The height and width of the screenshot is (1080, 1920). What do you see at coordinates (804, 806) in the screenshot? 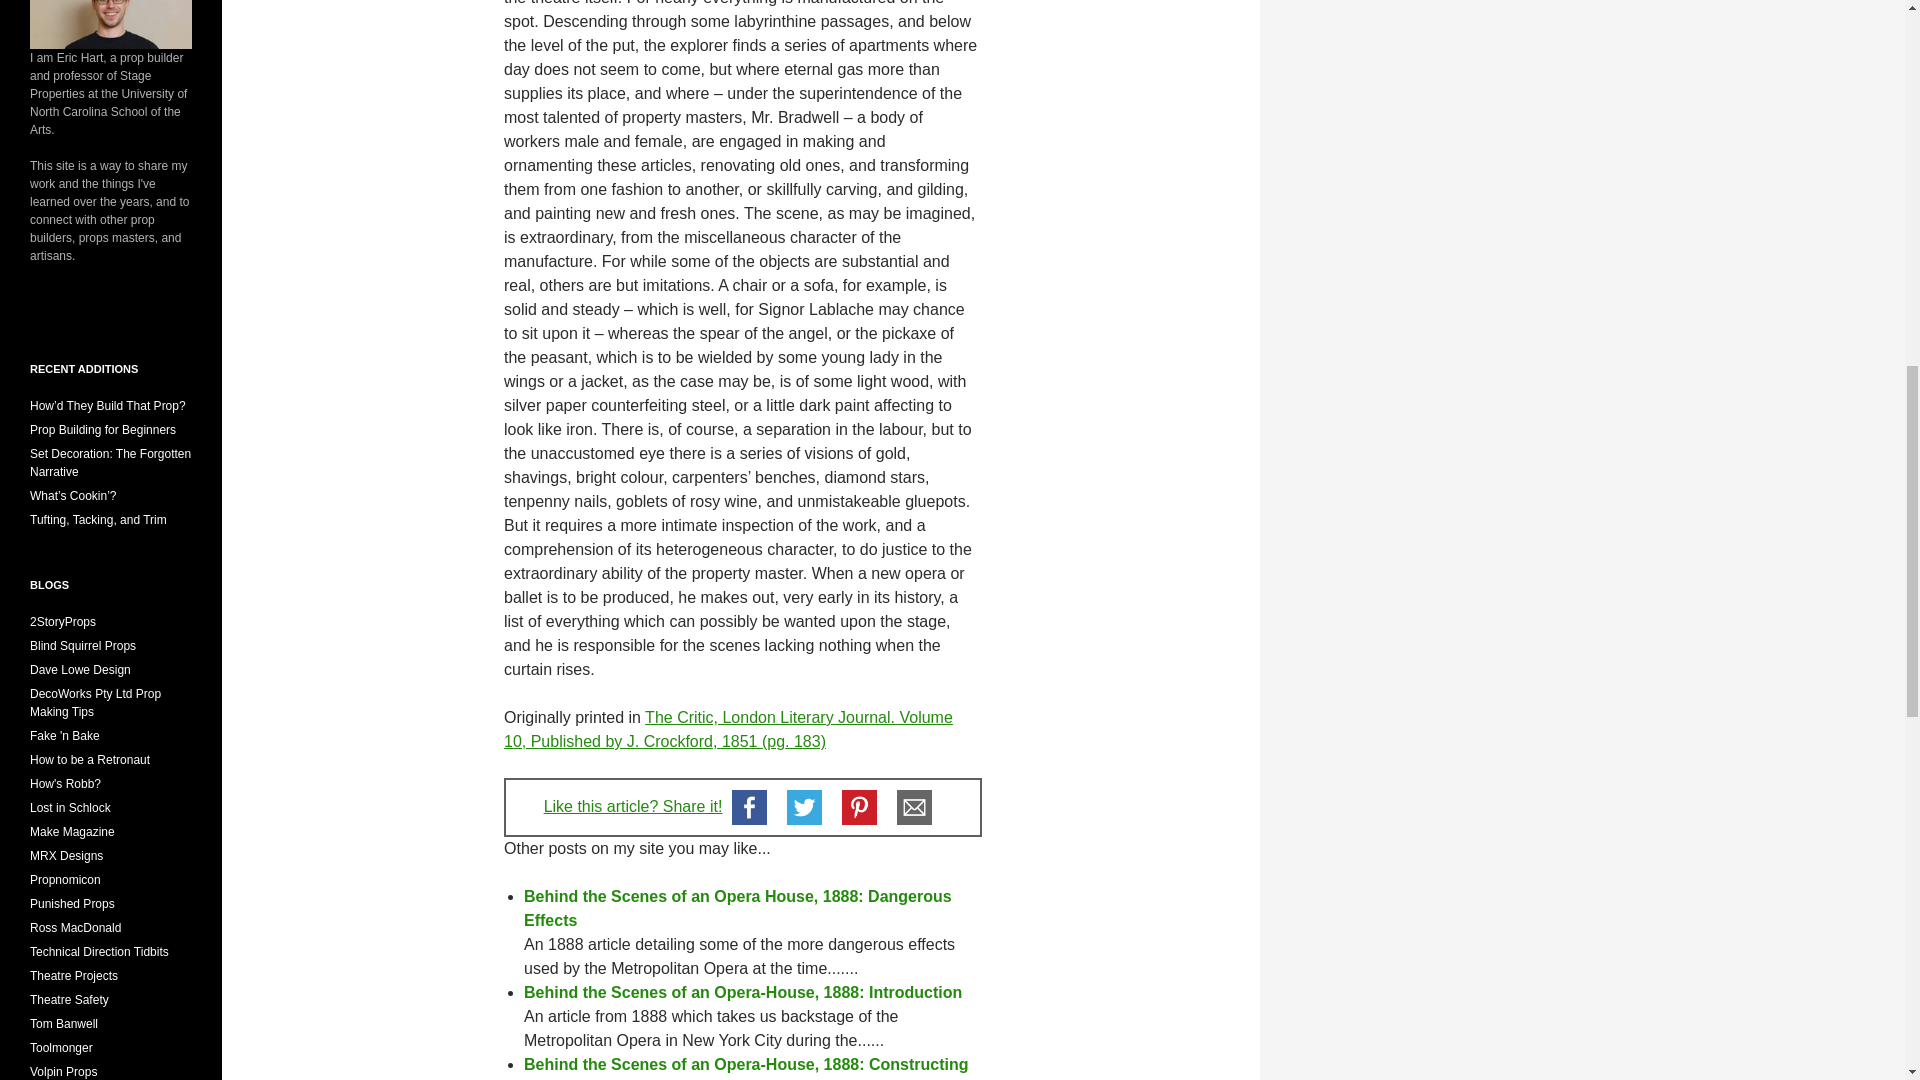
I see `twitter` at bounding box center [804, 806].